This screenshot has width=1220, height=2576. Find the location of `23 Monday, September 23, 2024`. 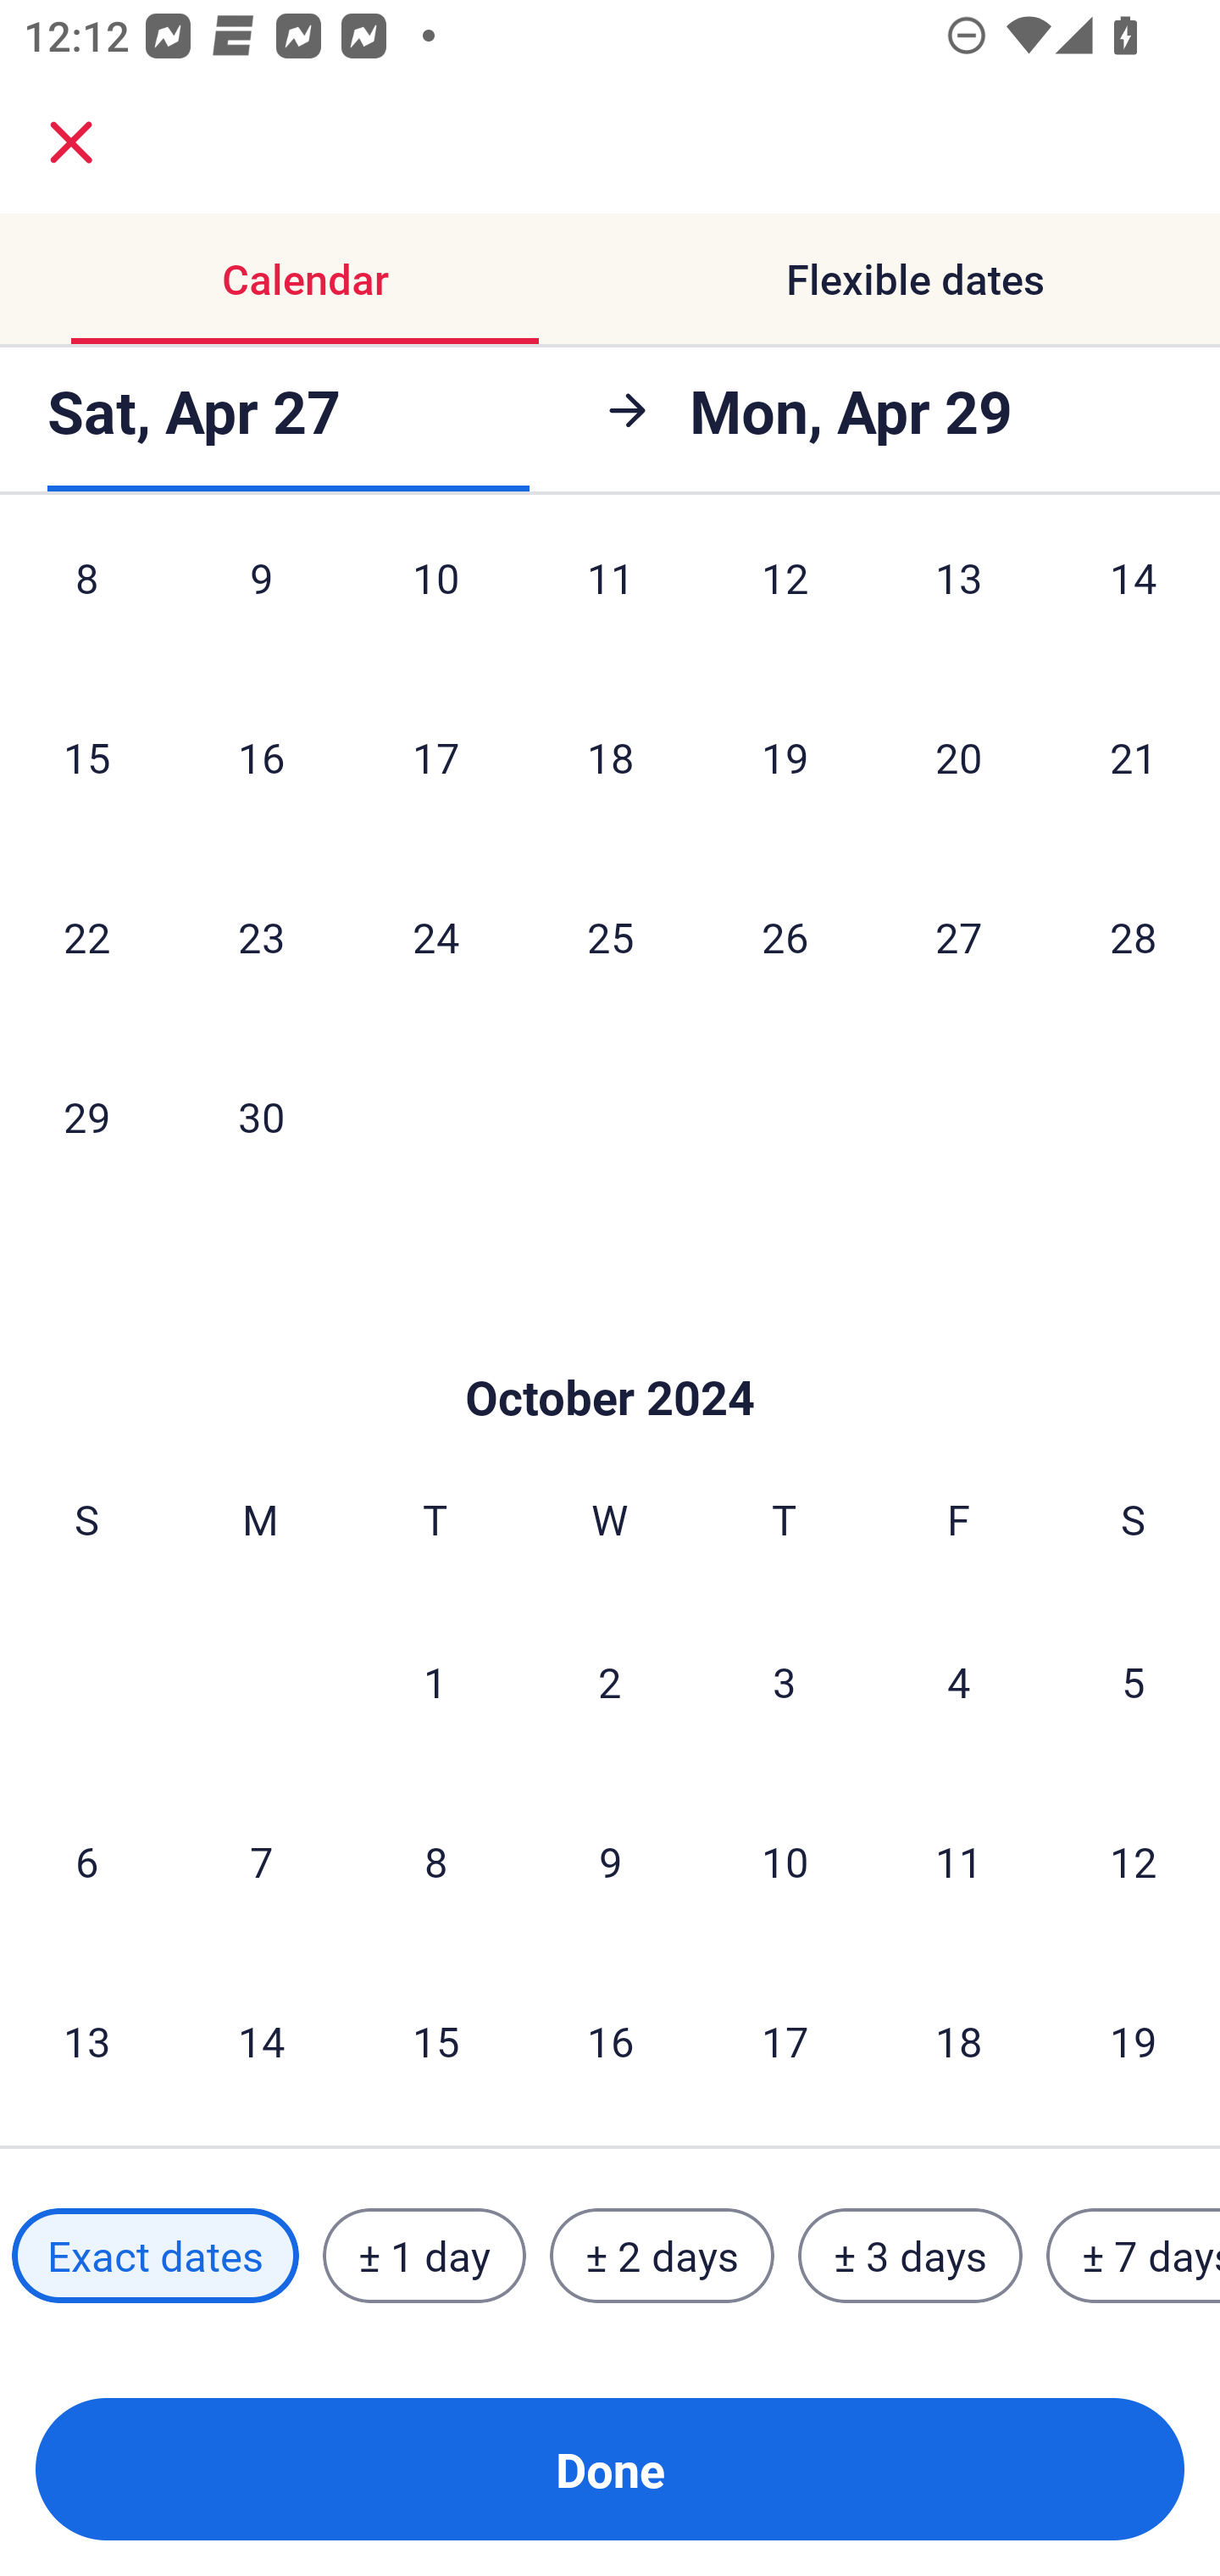

23 Monday, September 23, 2024 is located at coordinates (261, 935).